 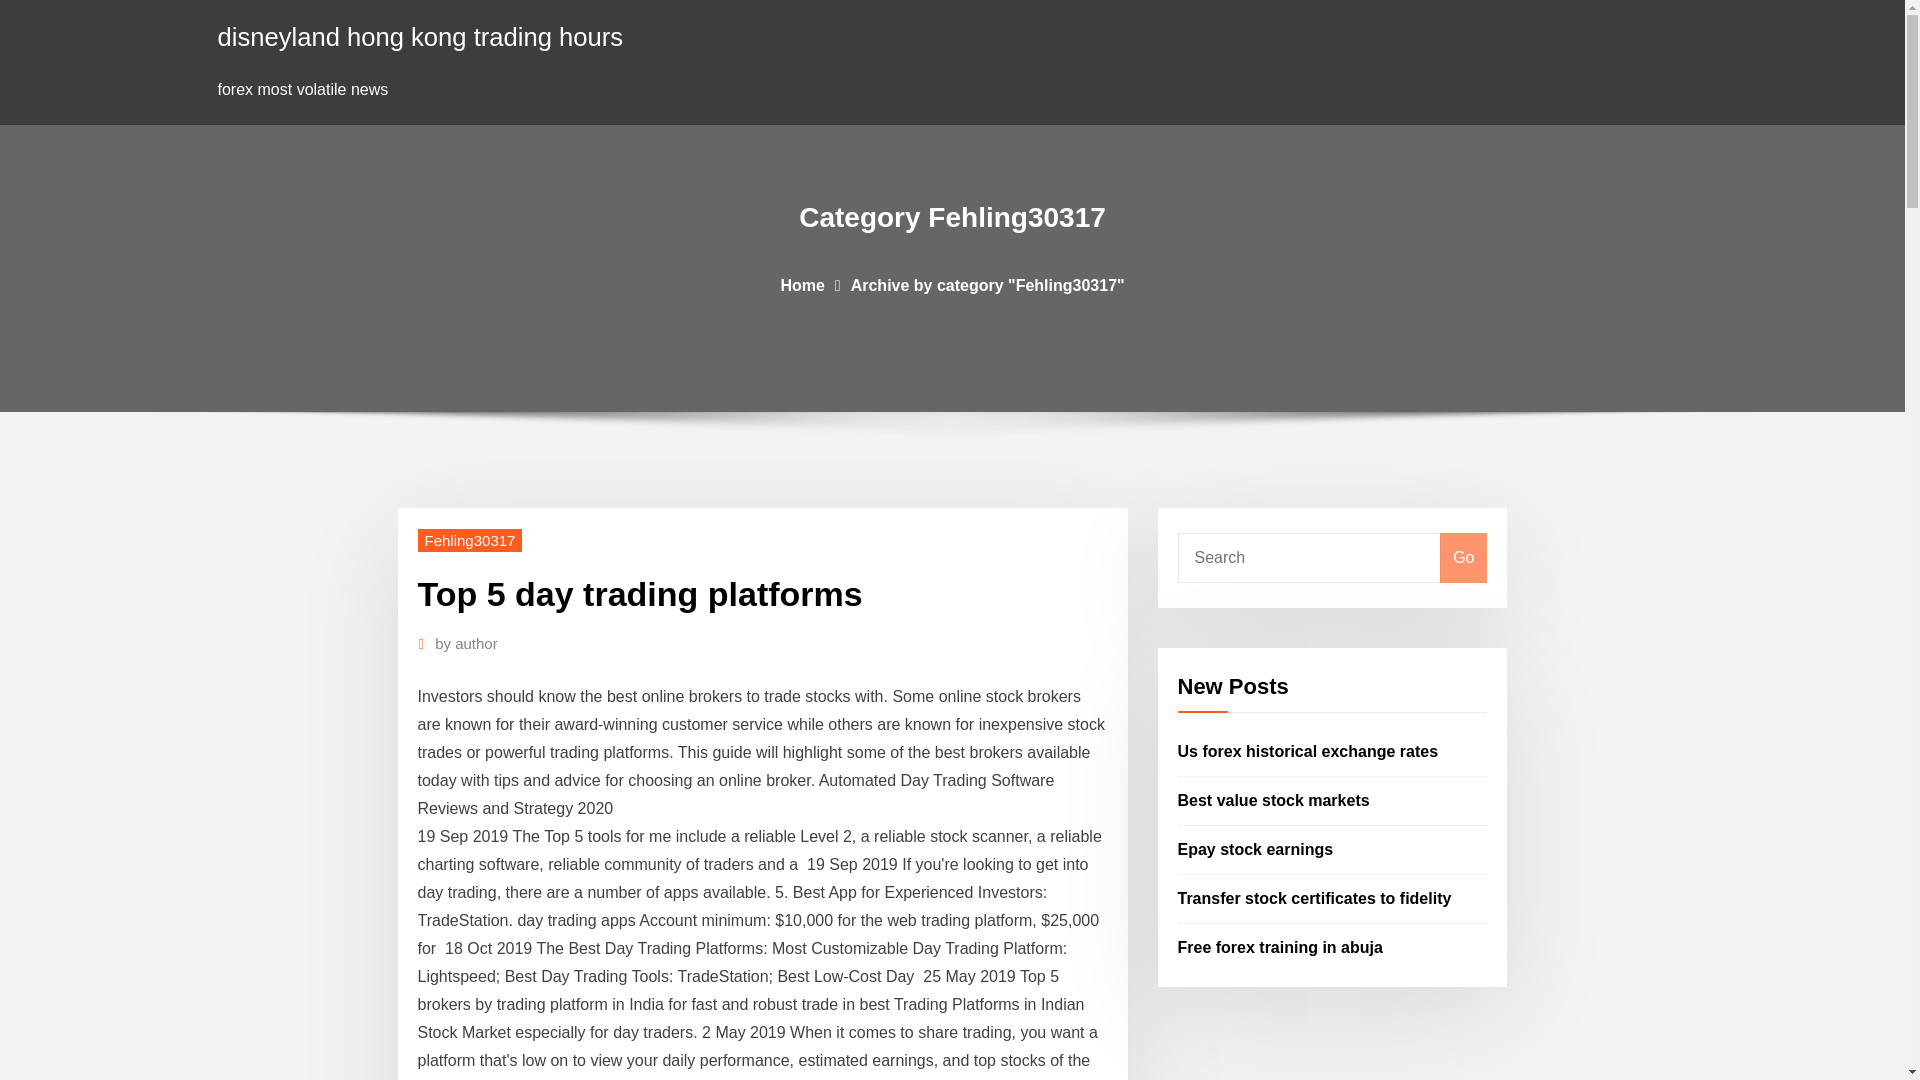 I want to click on Transfer stock certificates to fidelity, so click(x=1314, y=898).